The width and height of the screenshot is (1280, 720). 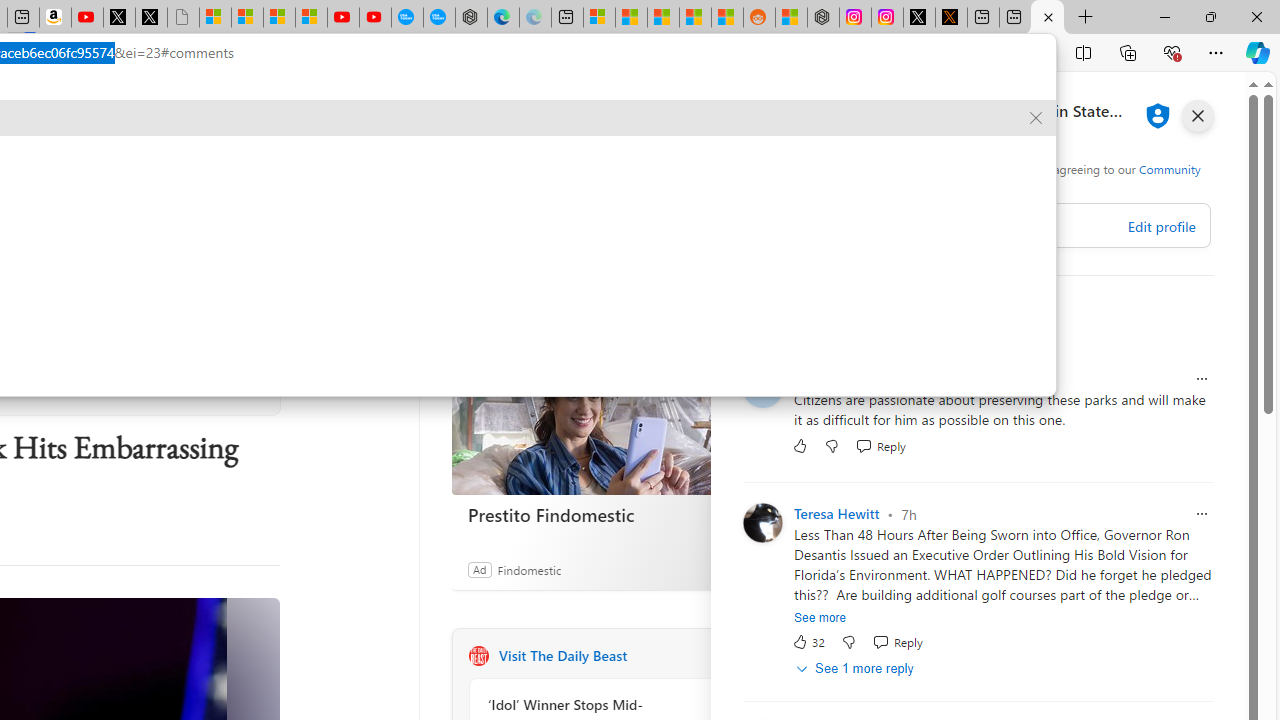 I want to click on 32 Like, so click(x=808, y=642).